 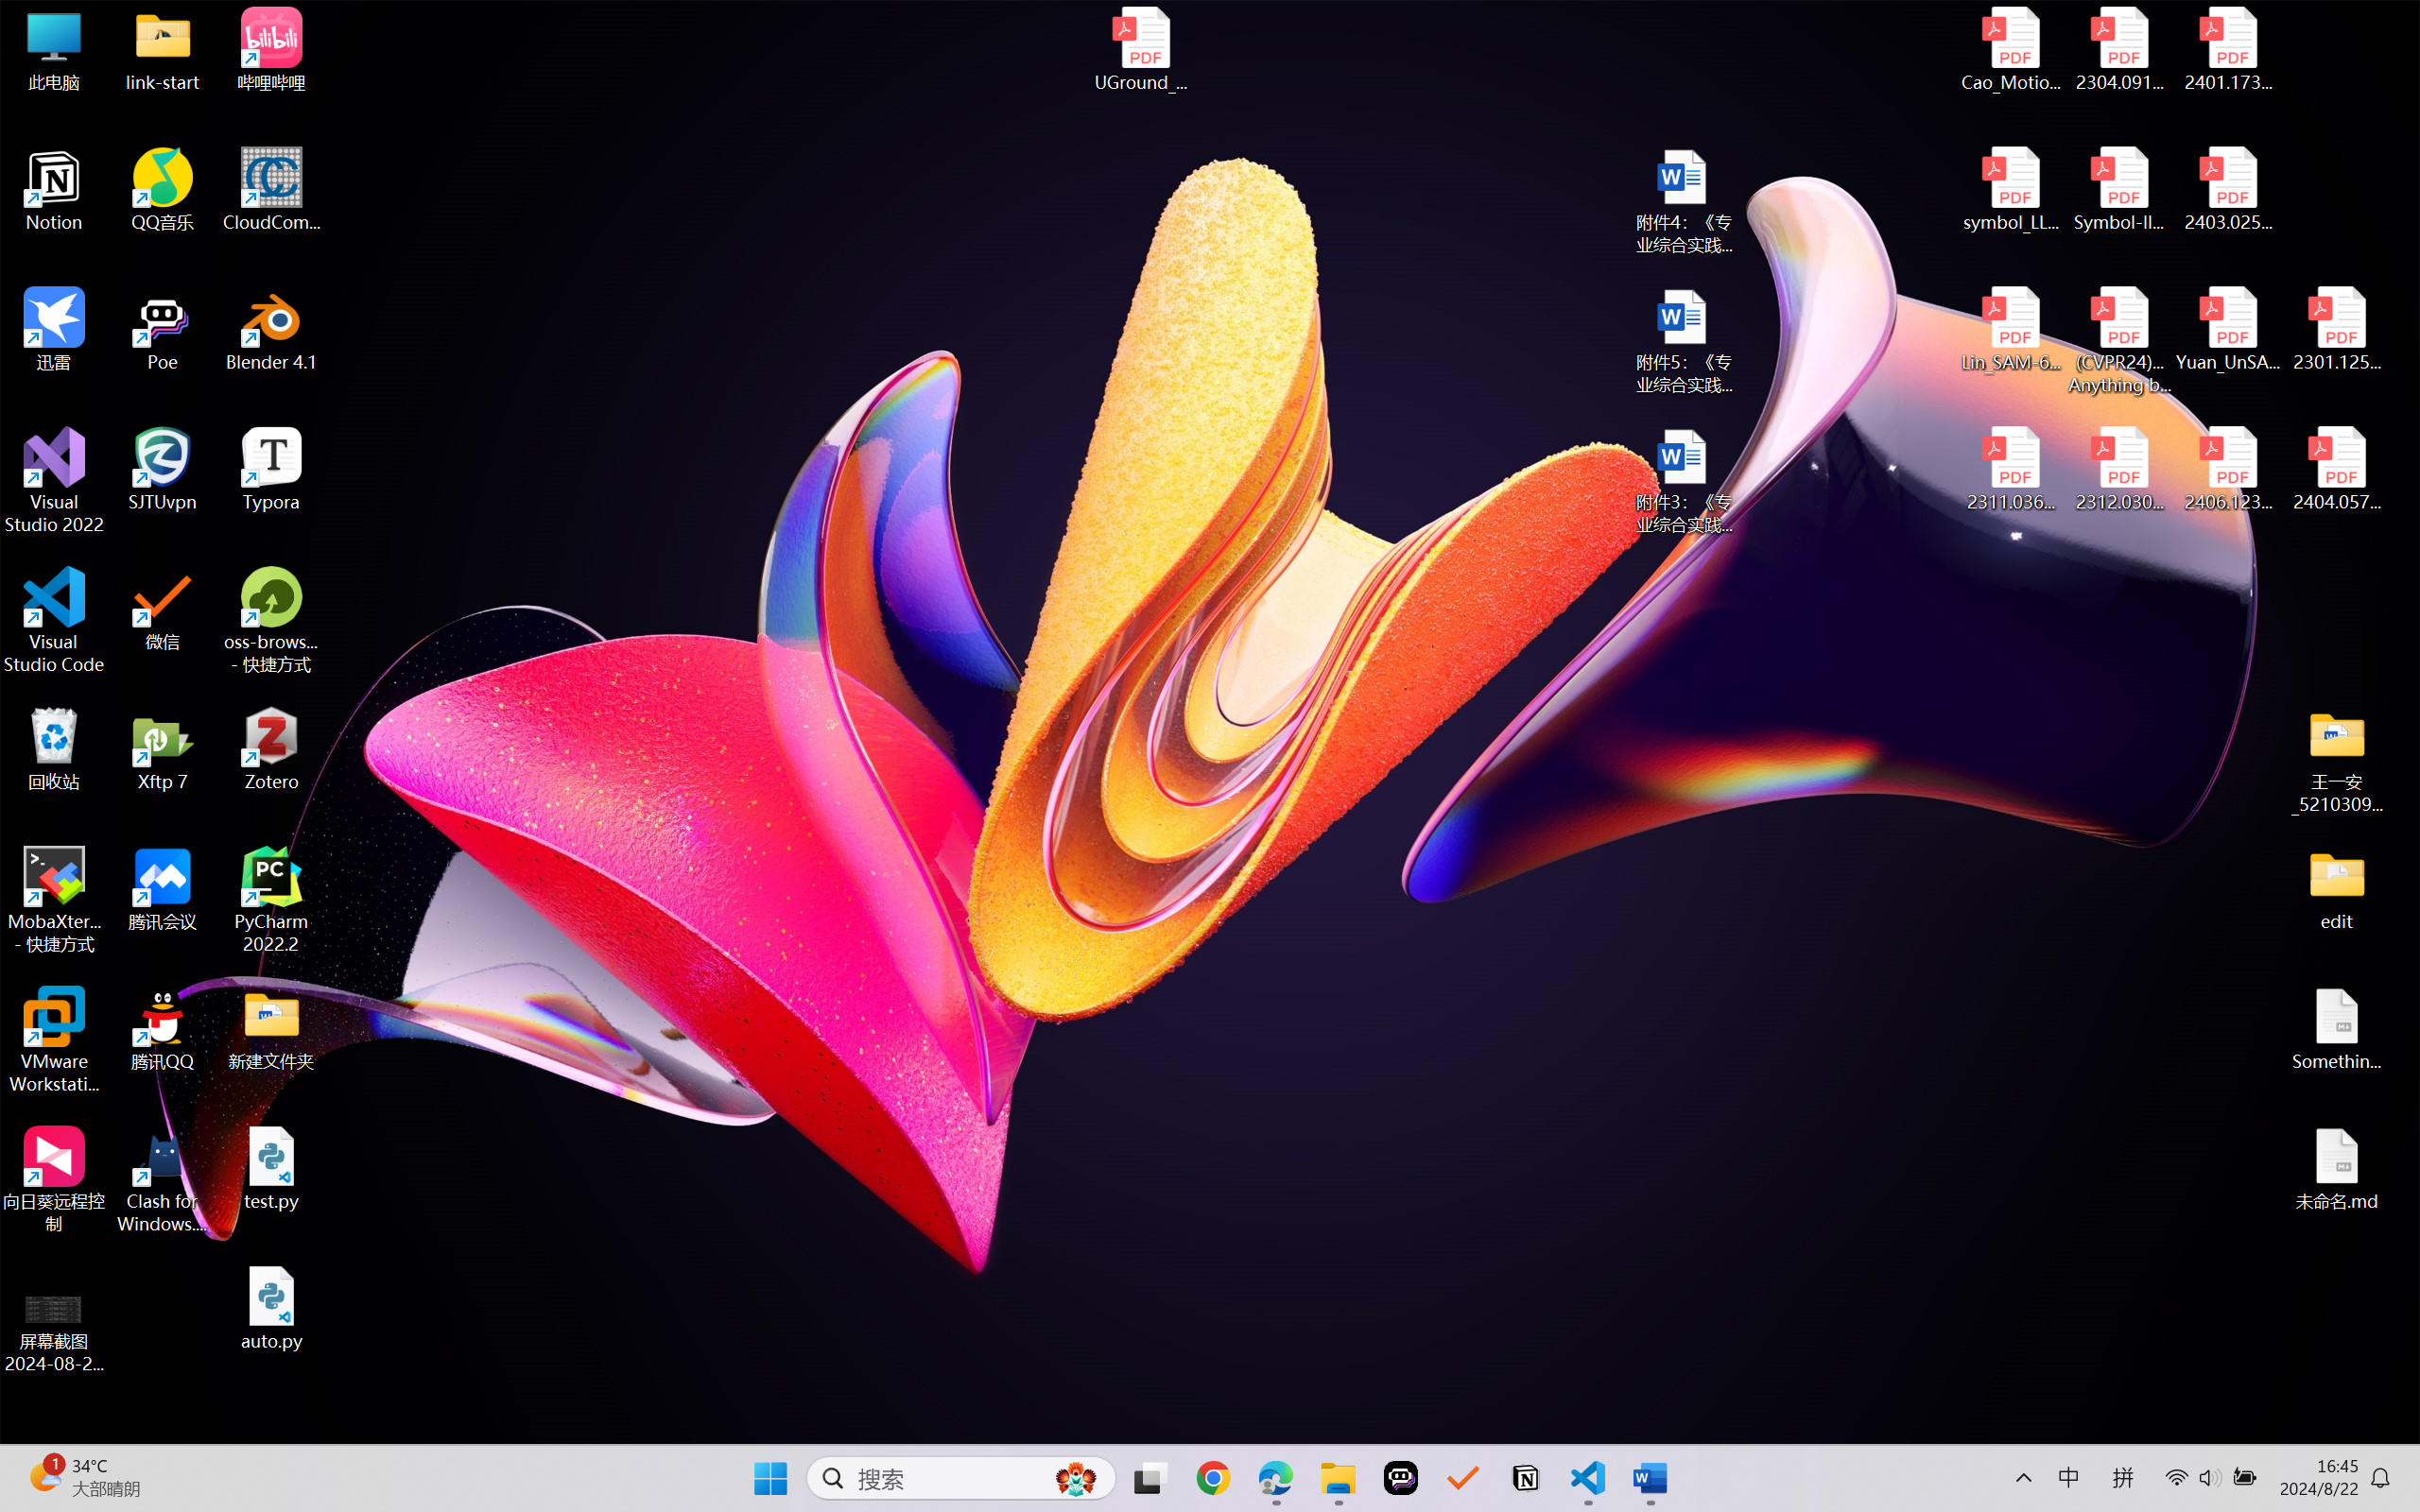 I want to click on 2404.05719v1.pdf, so click(x=2337, y=470).